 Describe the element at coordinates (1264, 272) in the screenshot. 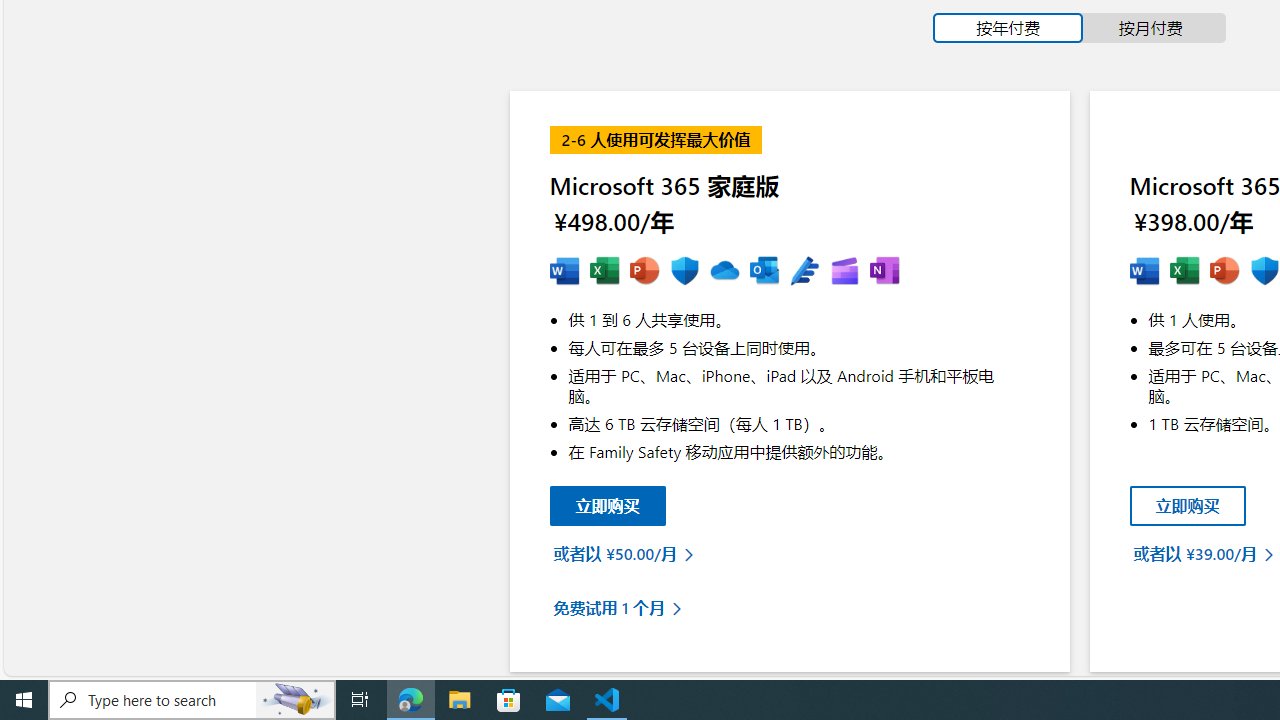

I see `MS Defender ` at that location.